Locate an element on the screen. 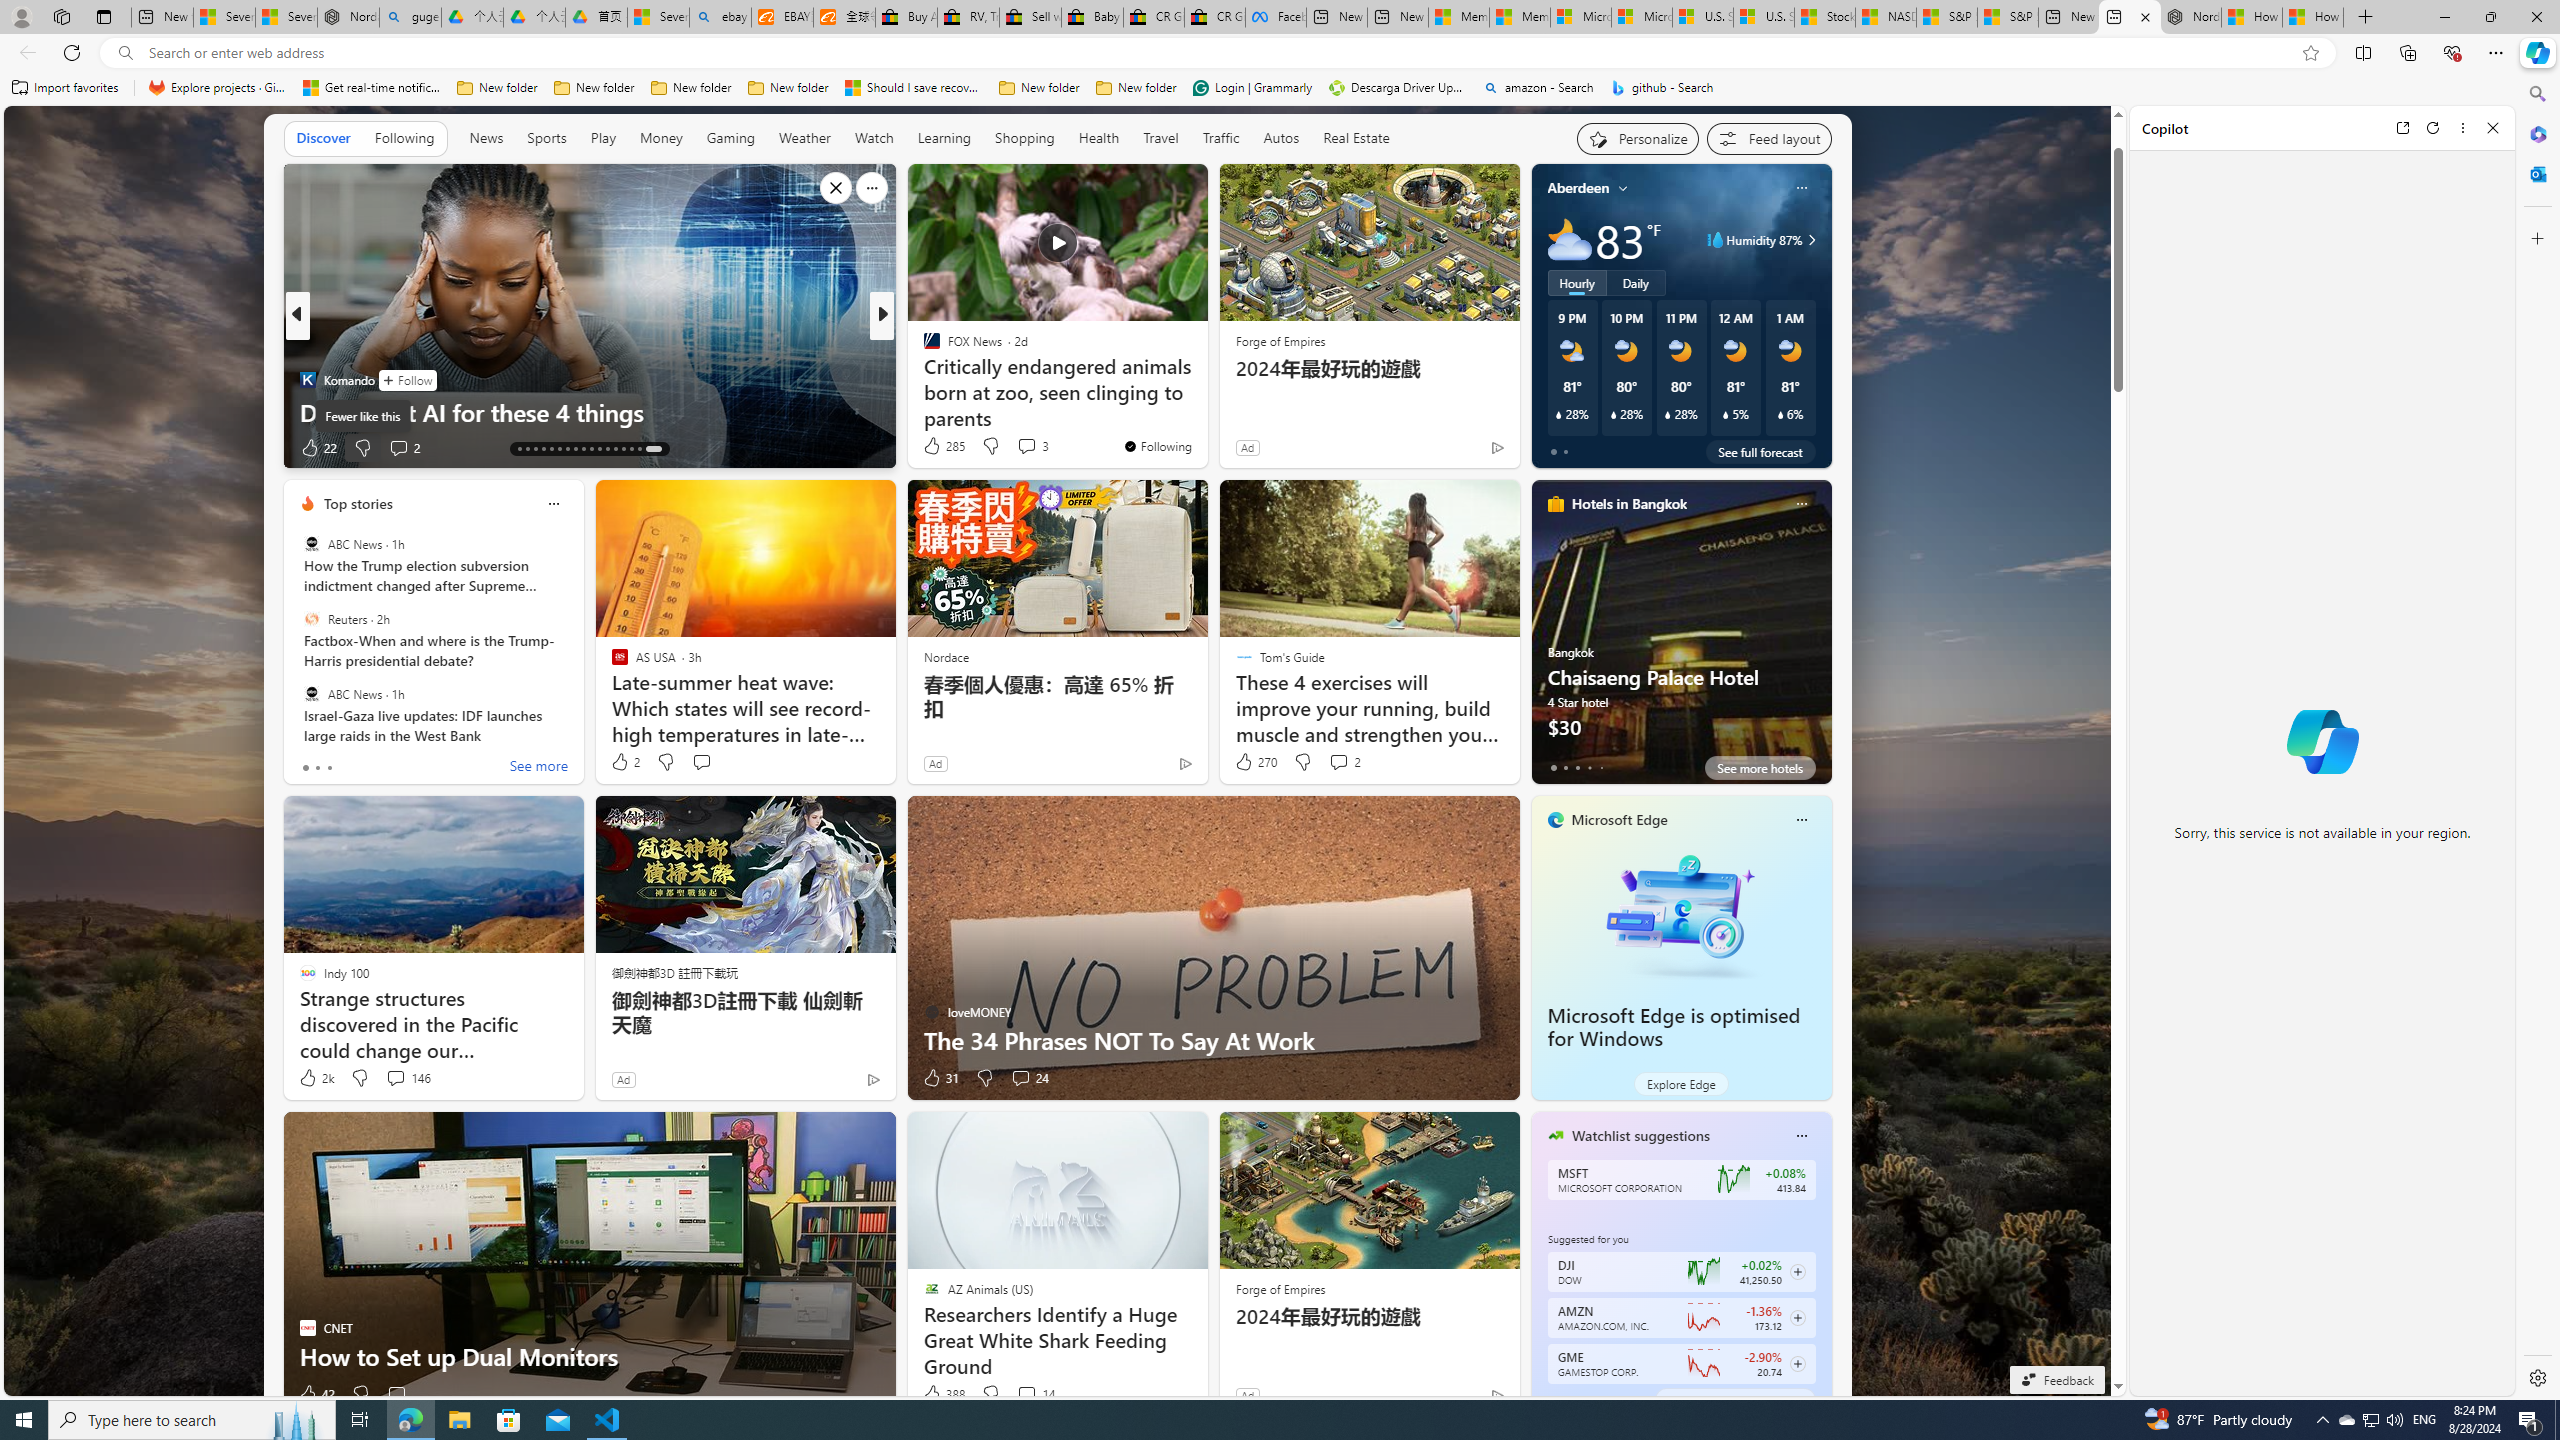 The image size is (2560, 1440). tab-2 is located at coordinates (1578, 1399).